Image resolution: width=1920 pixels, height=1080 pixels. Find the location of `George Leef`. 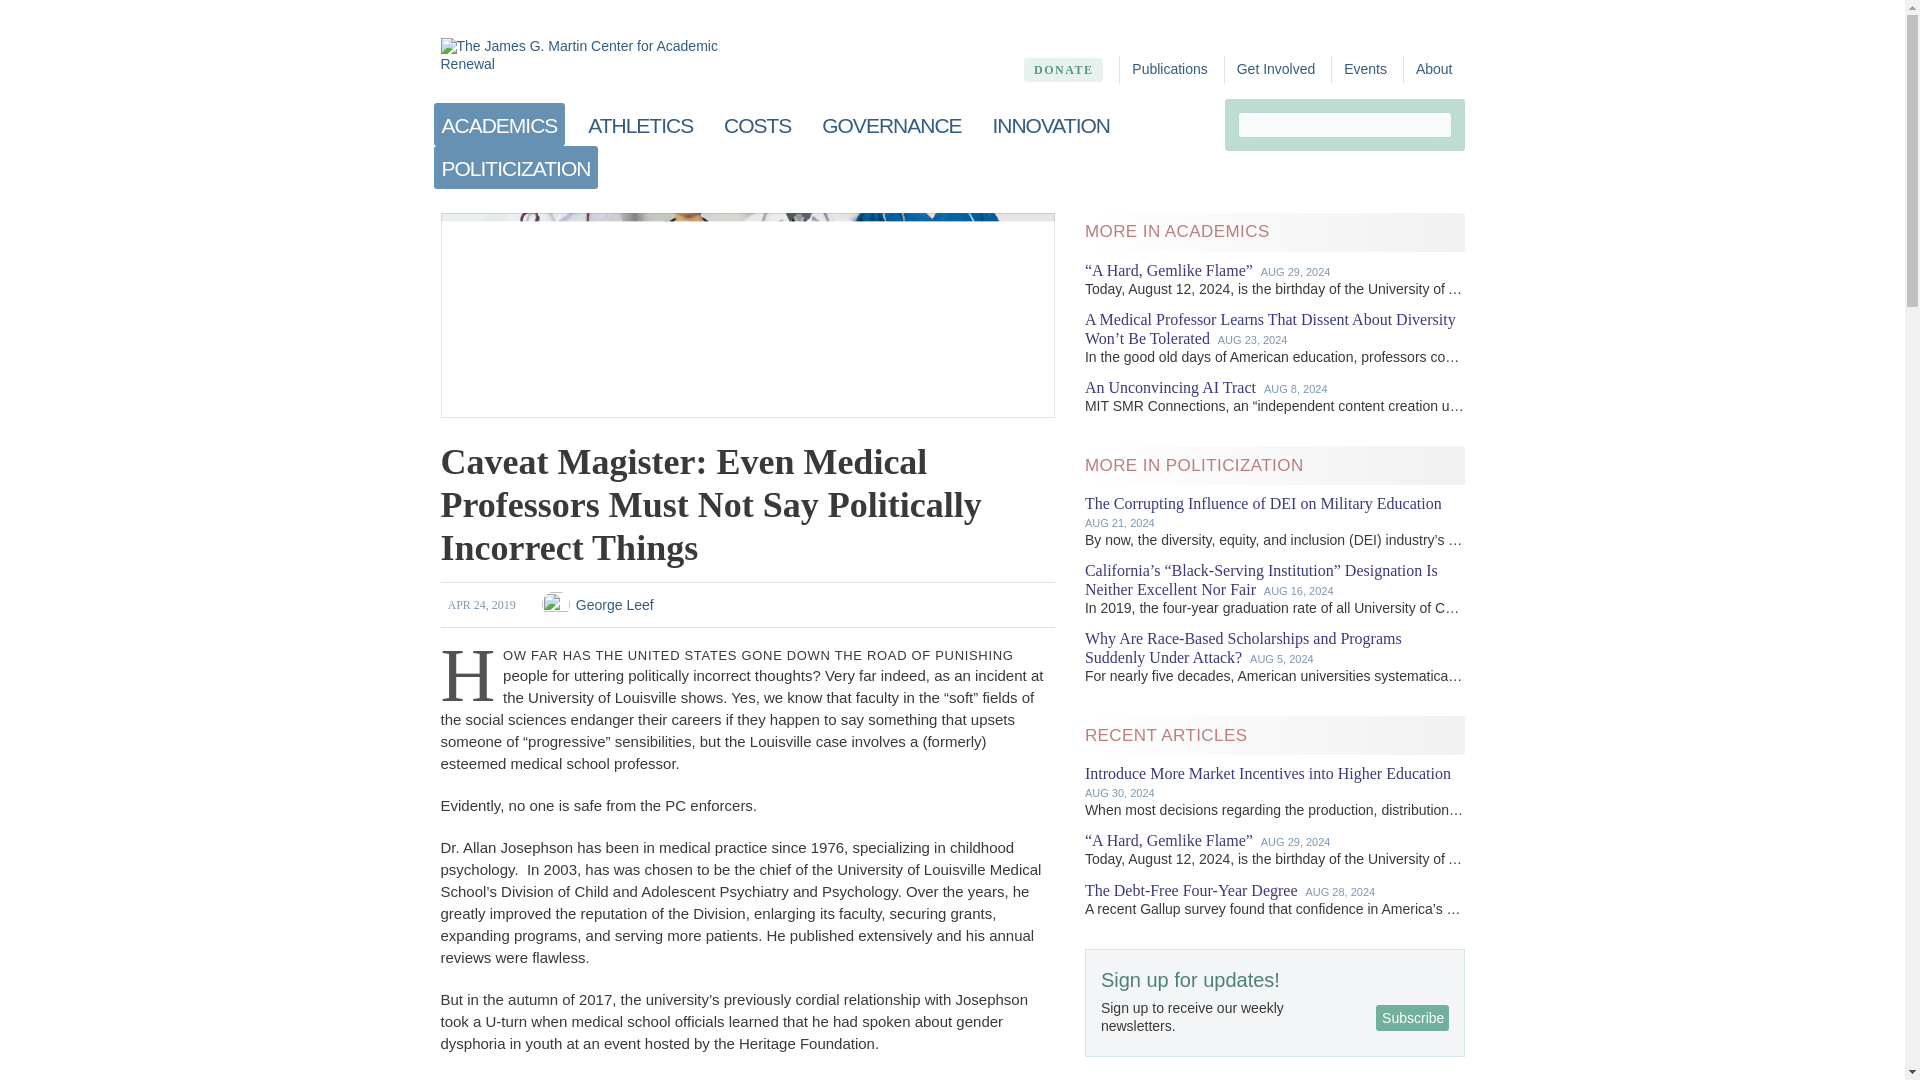

George Leef is located at coordinates (615, 604).